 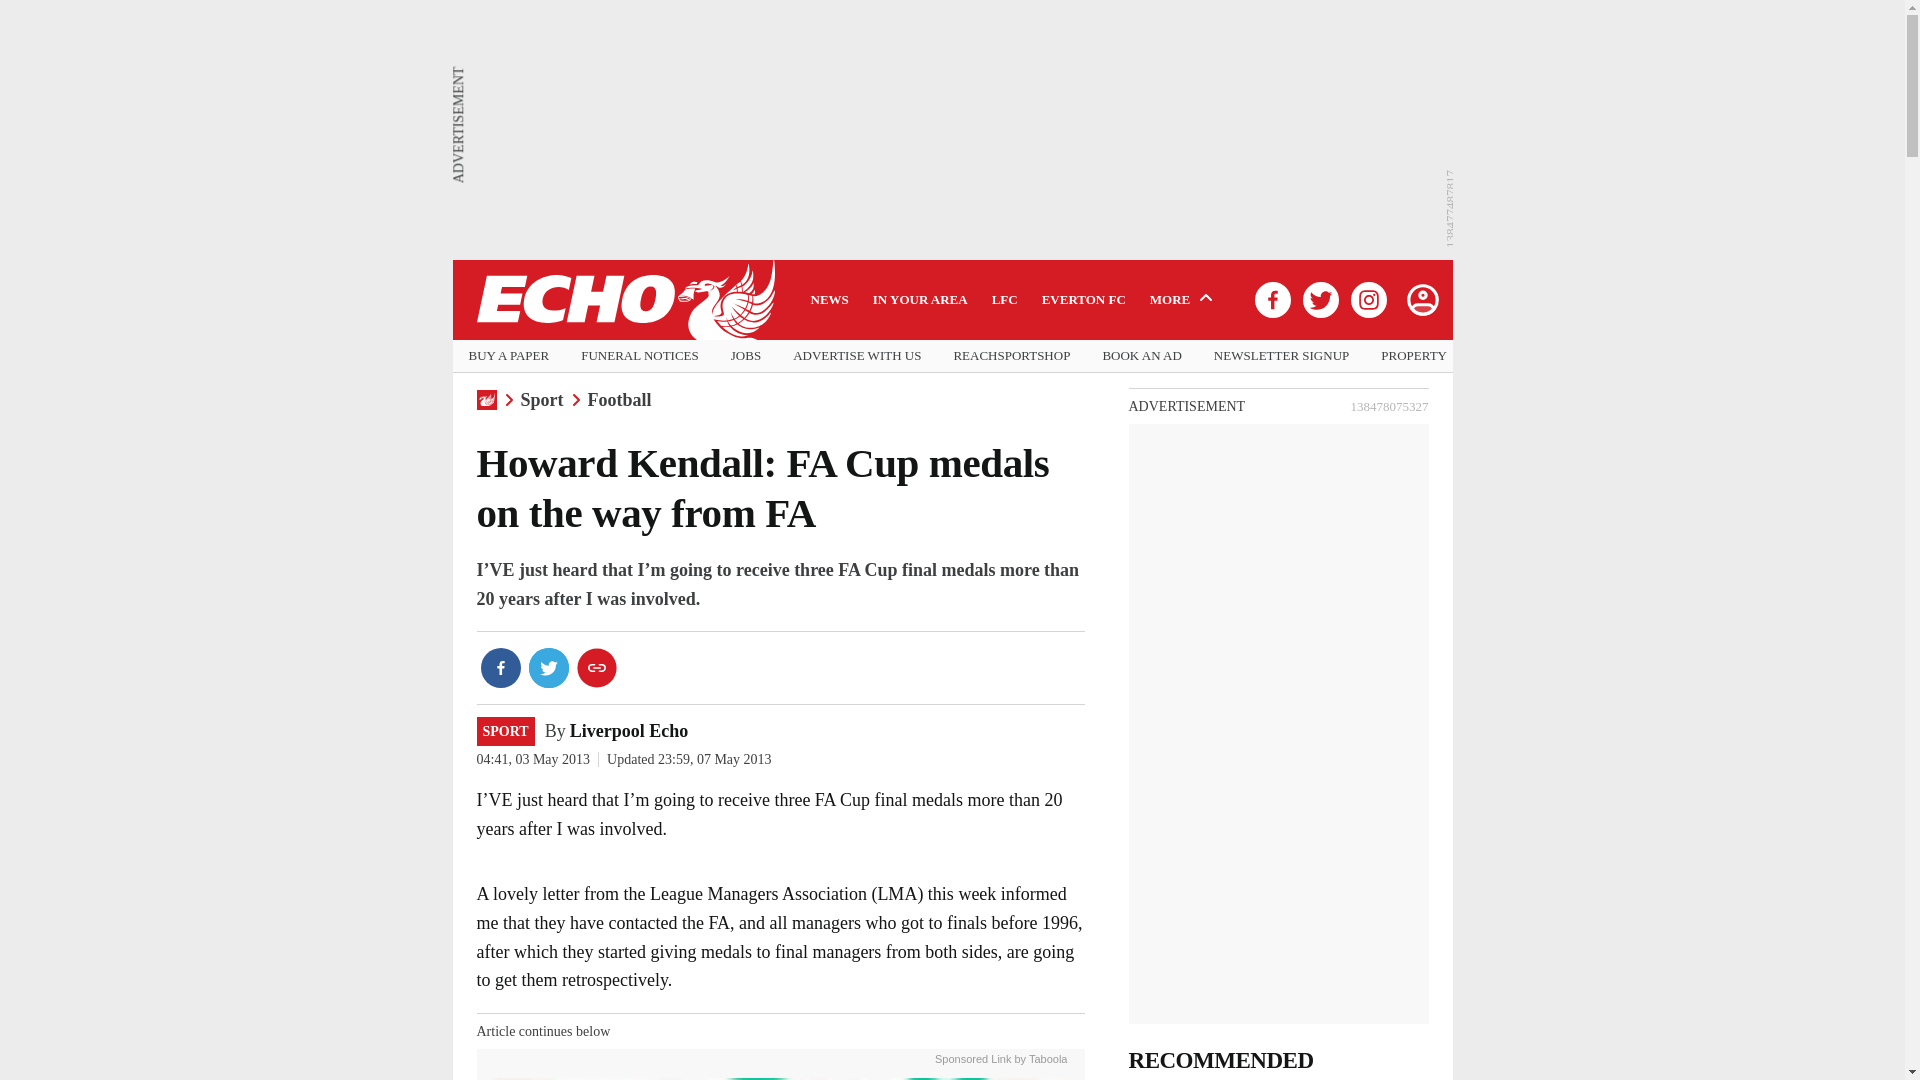 What do you see at coordinates (541, 400) in the screenshot?
I see `Sport` at bounding box center [541, 400].